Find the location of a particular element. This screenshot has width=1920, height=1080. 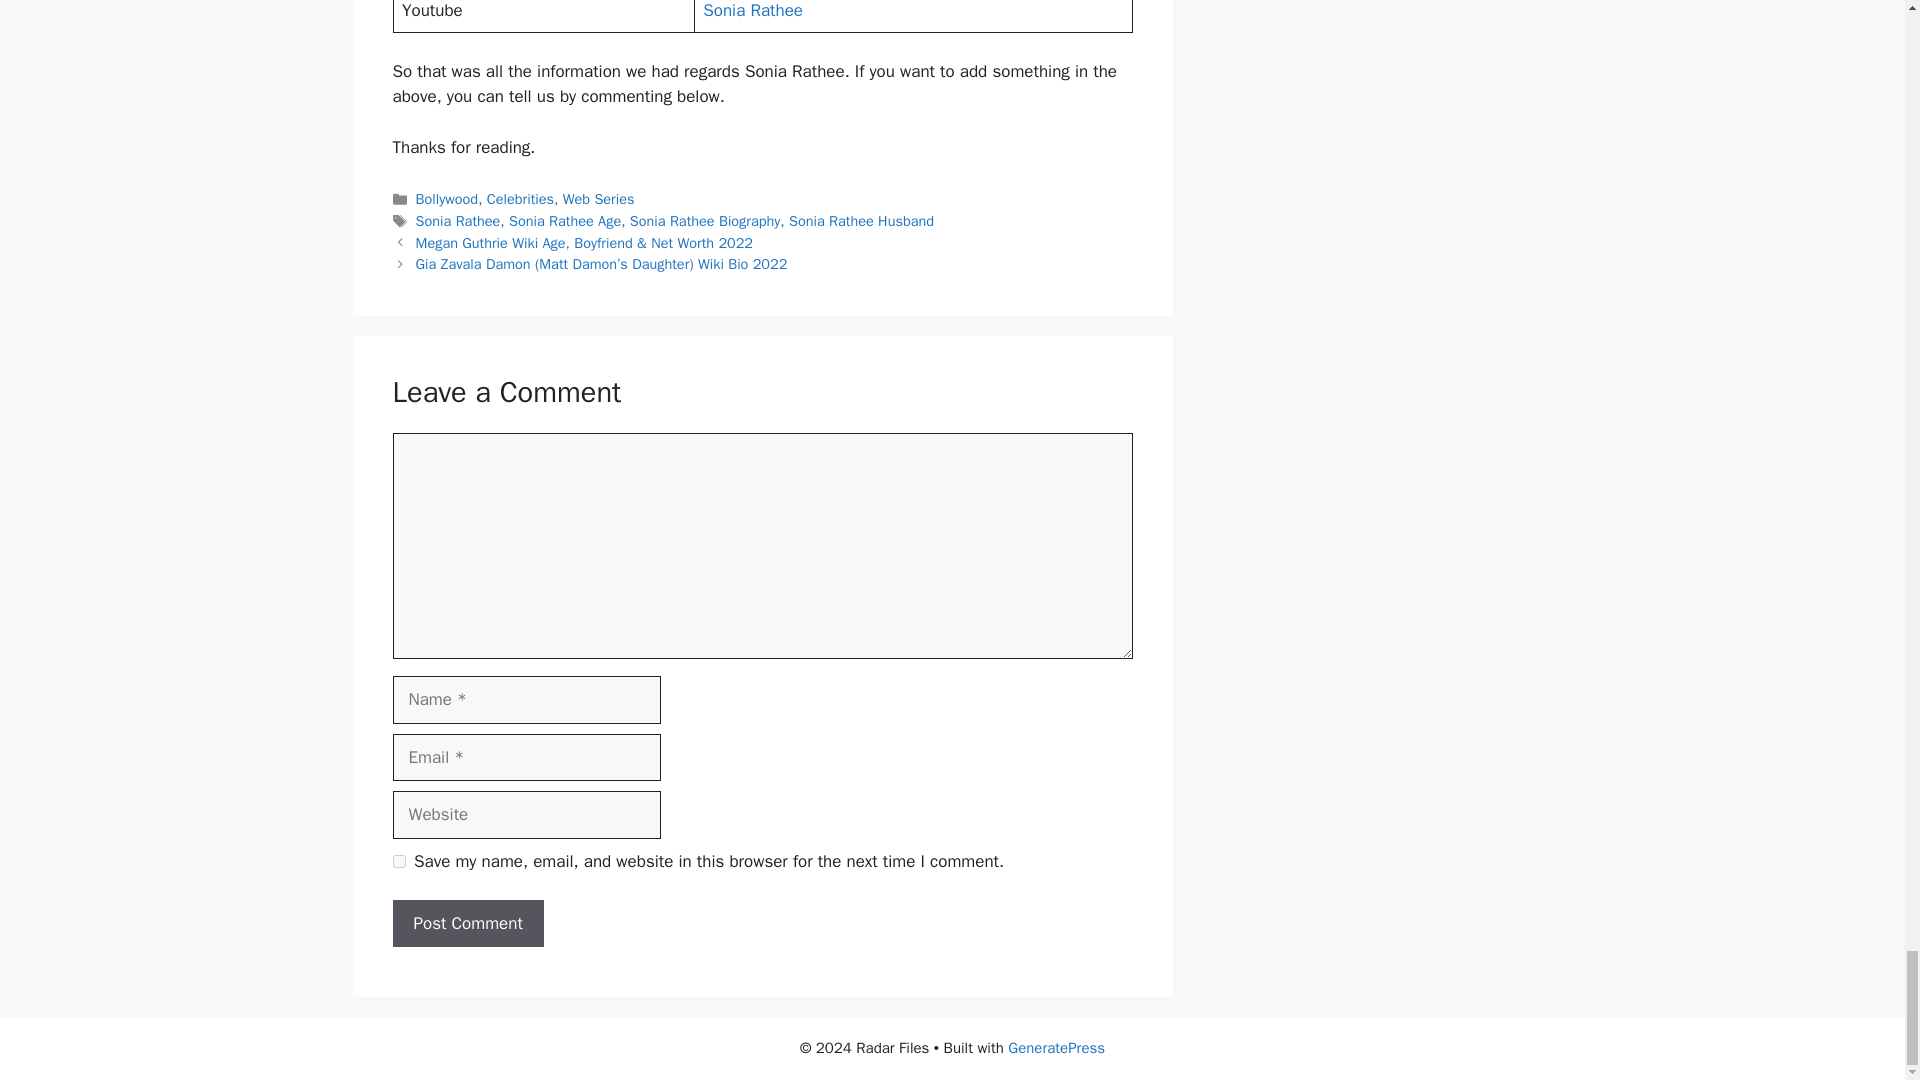

Sonia Rathee Age is located at coordinates (564, 220).